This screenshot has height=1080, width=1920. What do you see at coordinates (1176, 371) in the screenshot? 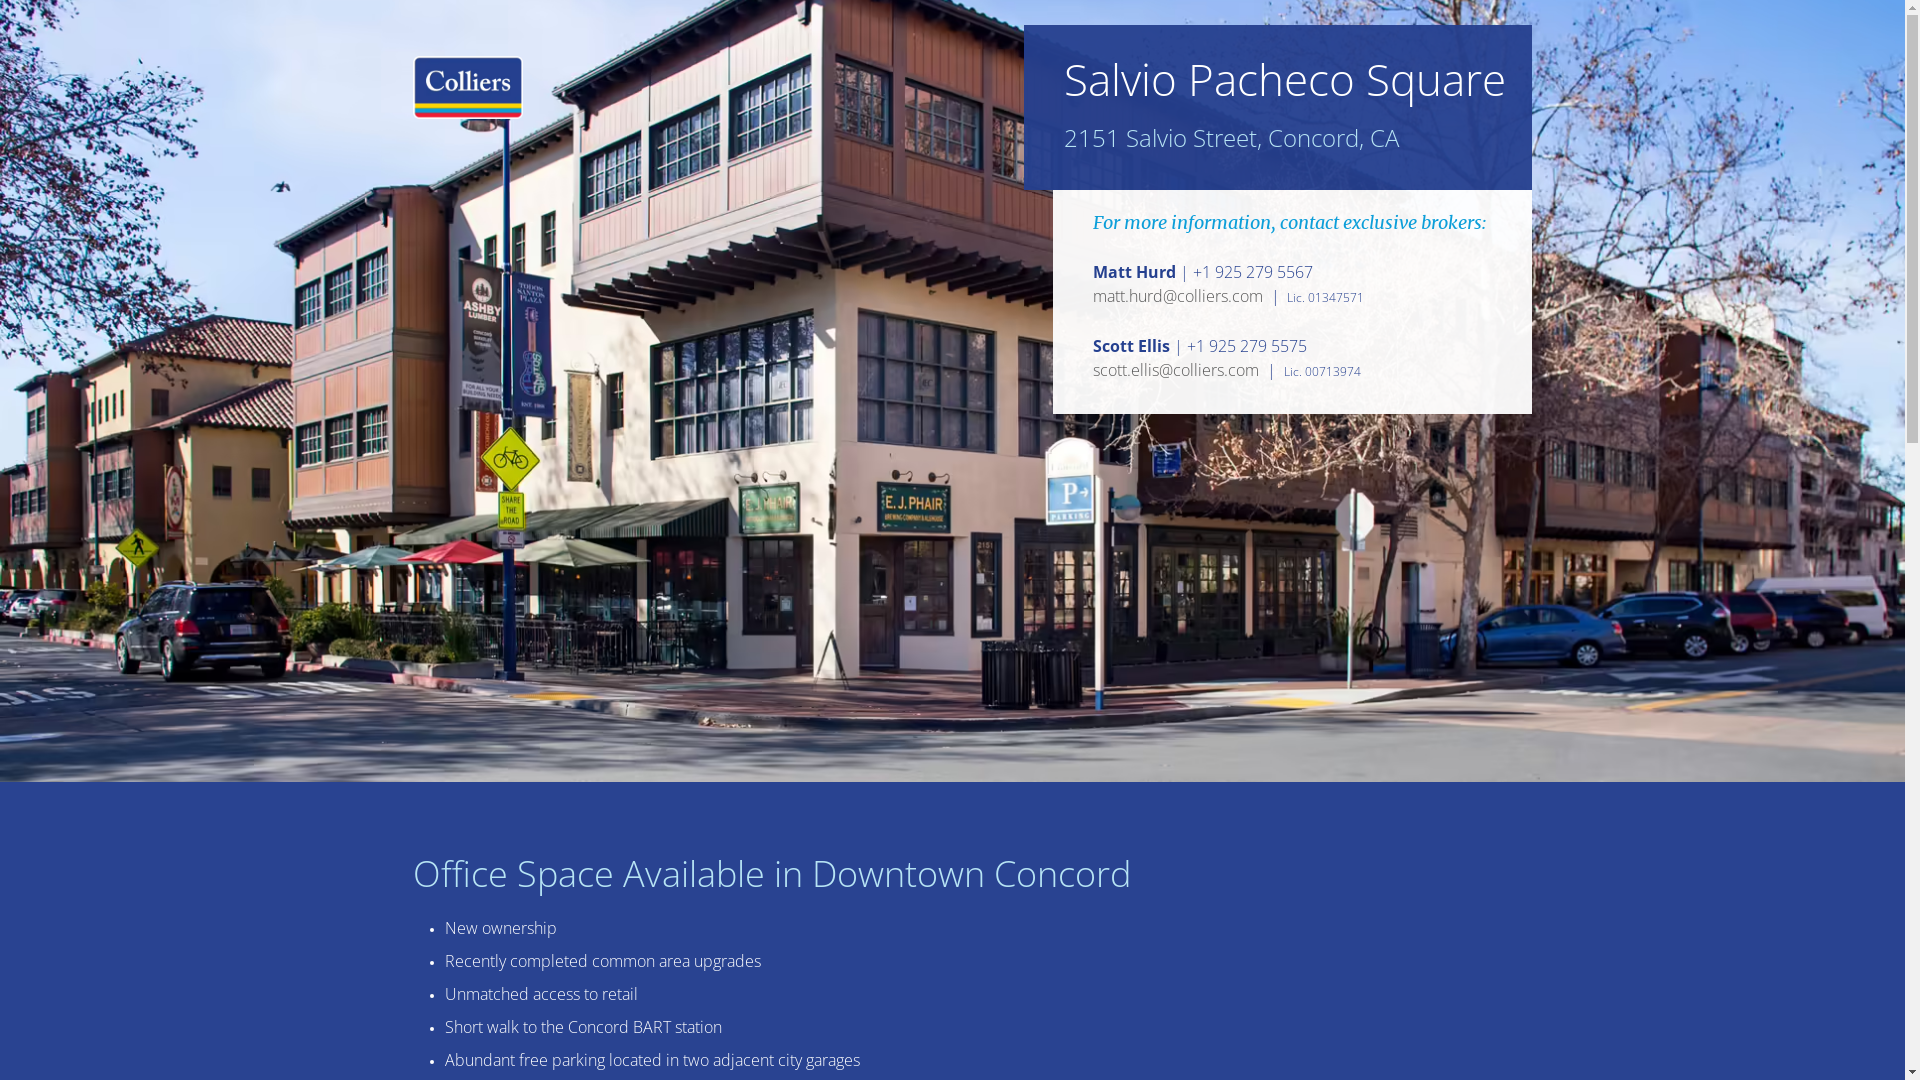
I see `scott.ellis@colliers.com` at bounding box center [1176, 371].